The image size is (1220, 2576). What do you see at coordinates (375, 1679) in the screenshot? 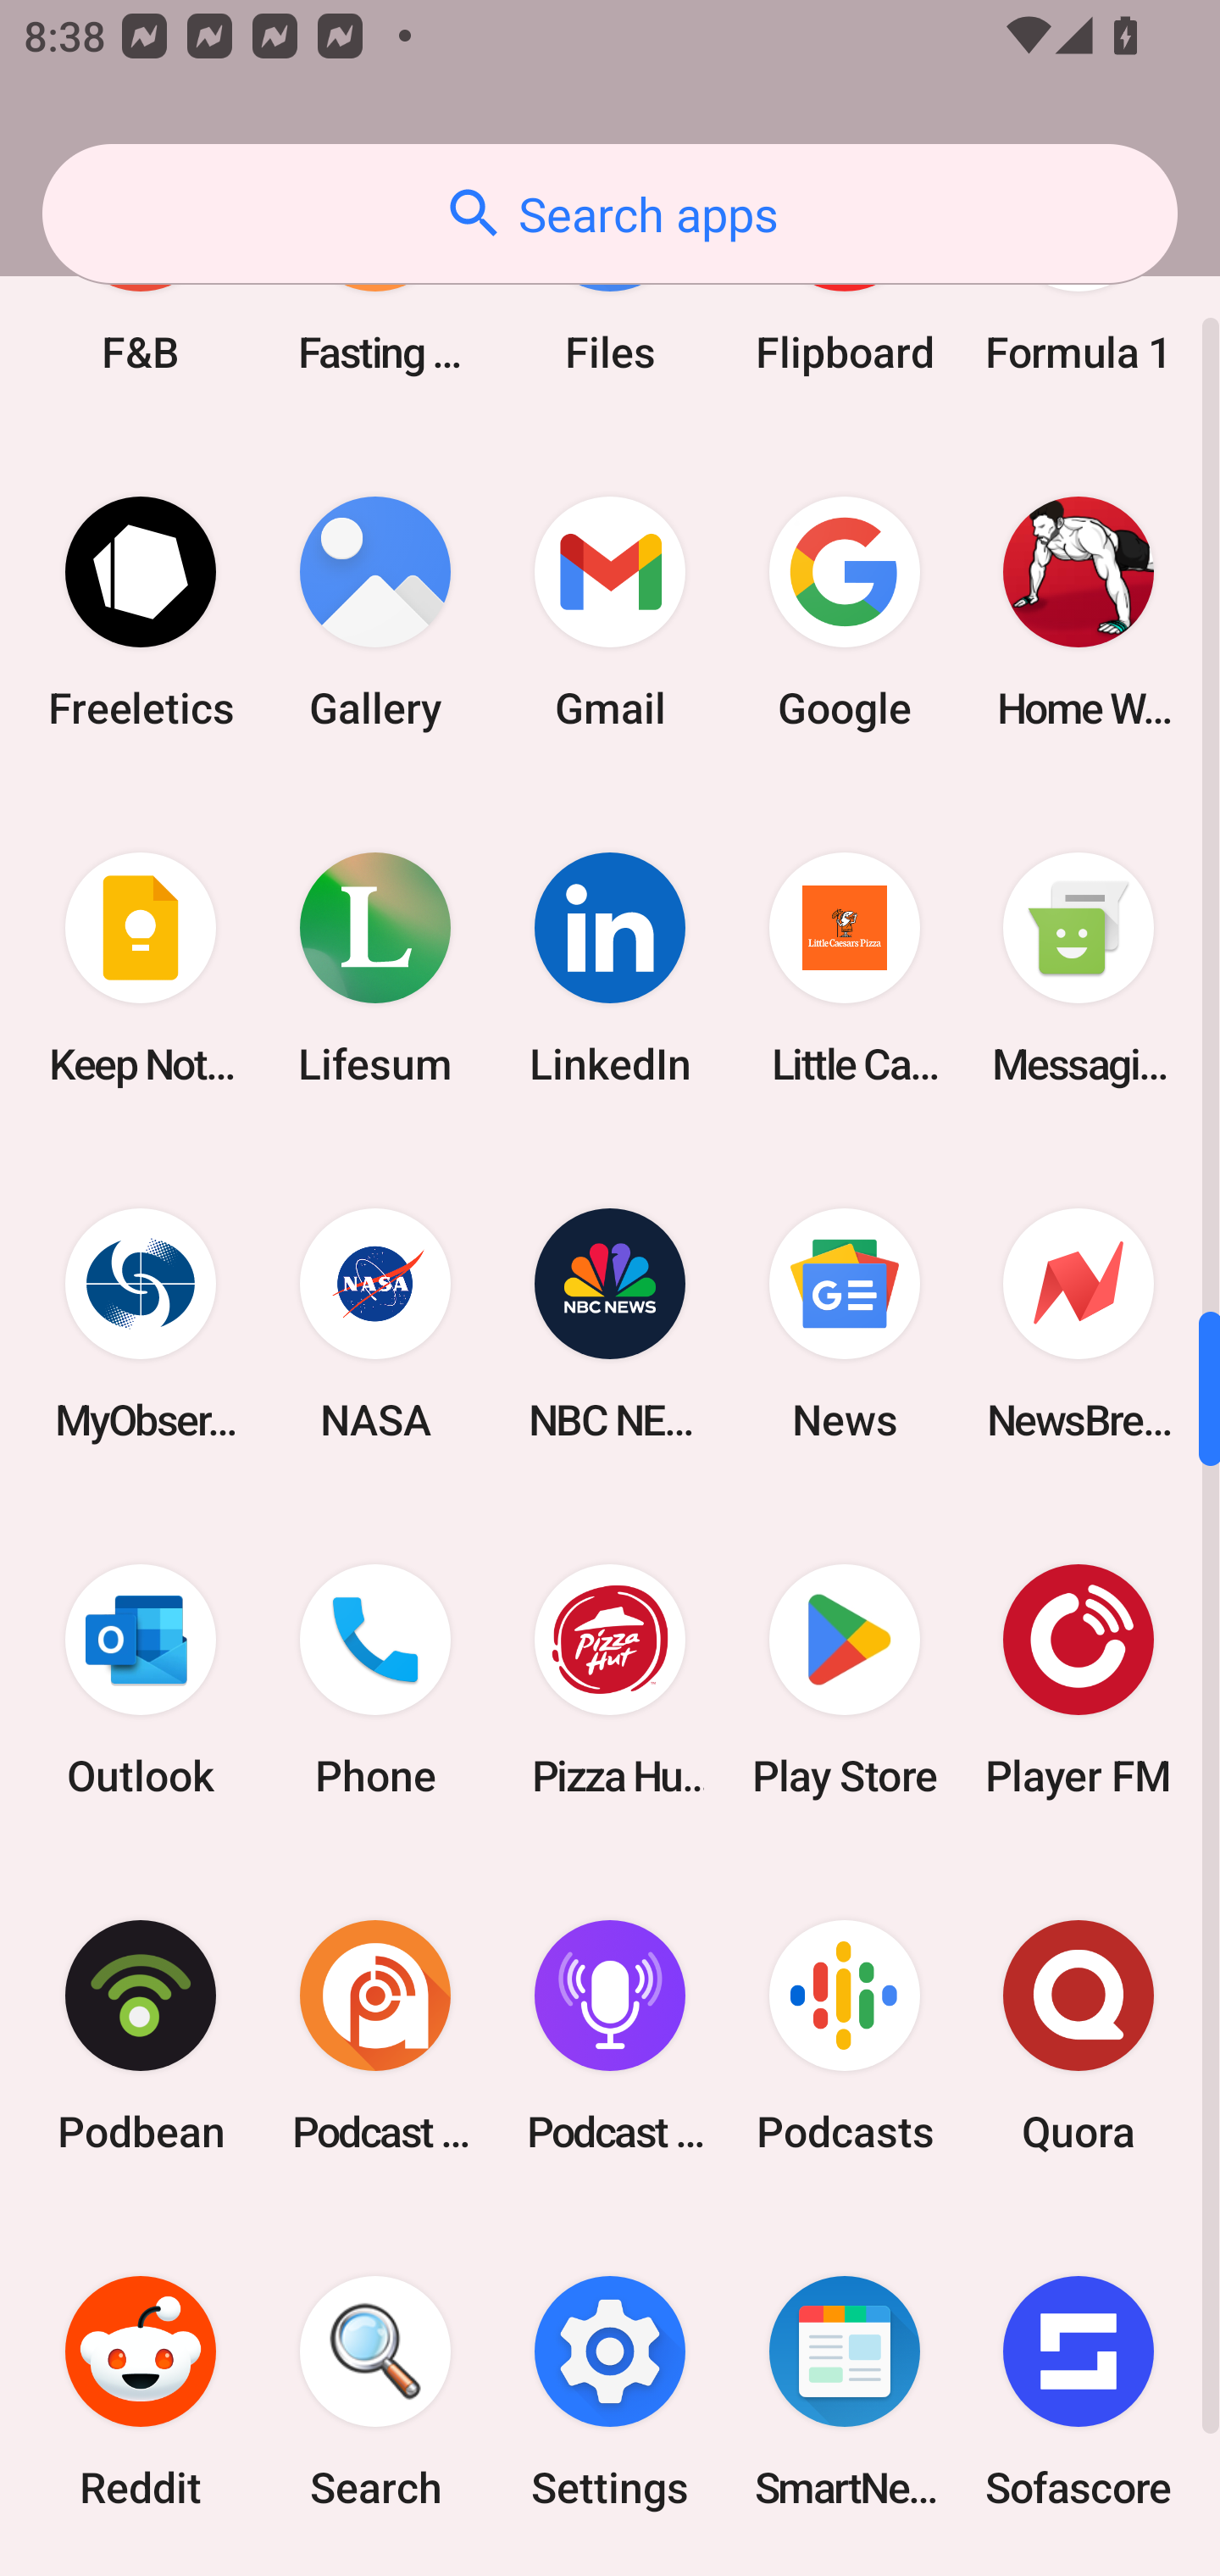
I see `Phone` at bounding box center [375, 1679].